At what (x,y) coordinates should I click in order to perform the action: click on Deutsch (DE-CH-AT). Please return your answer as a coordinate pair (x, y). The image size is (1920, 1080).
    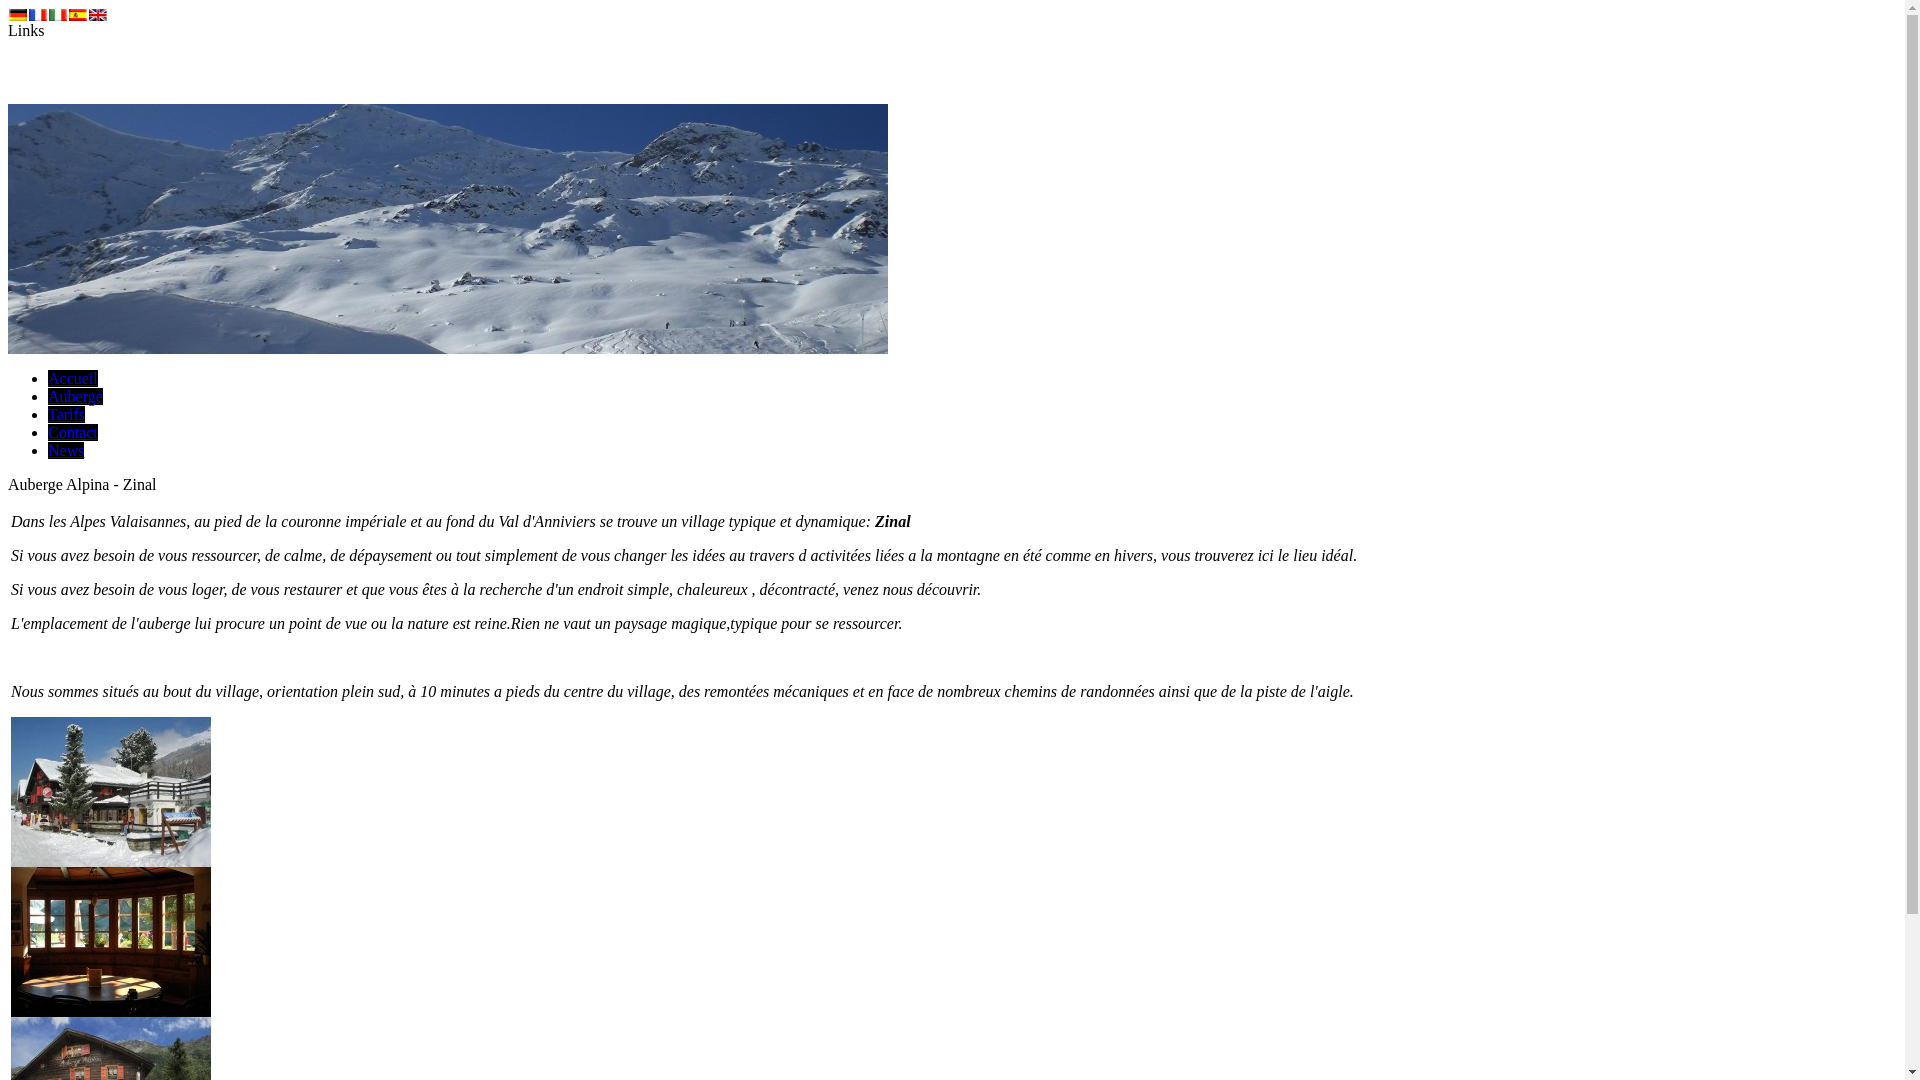
    Looking at the image, I should click on (18, 15).